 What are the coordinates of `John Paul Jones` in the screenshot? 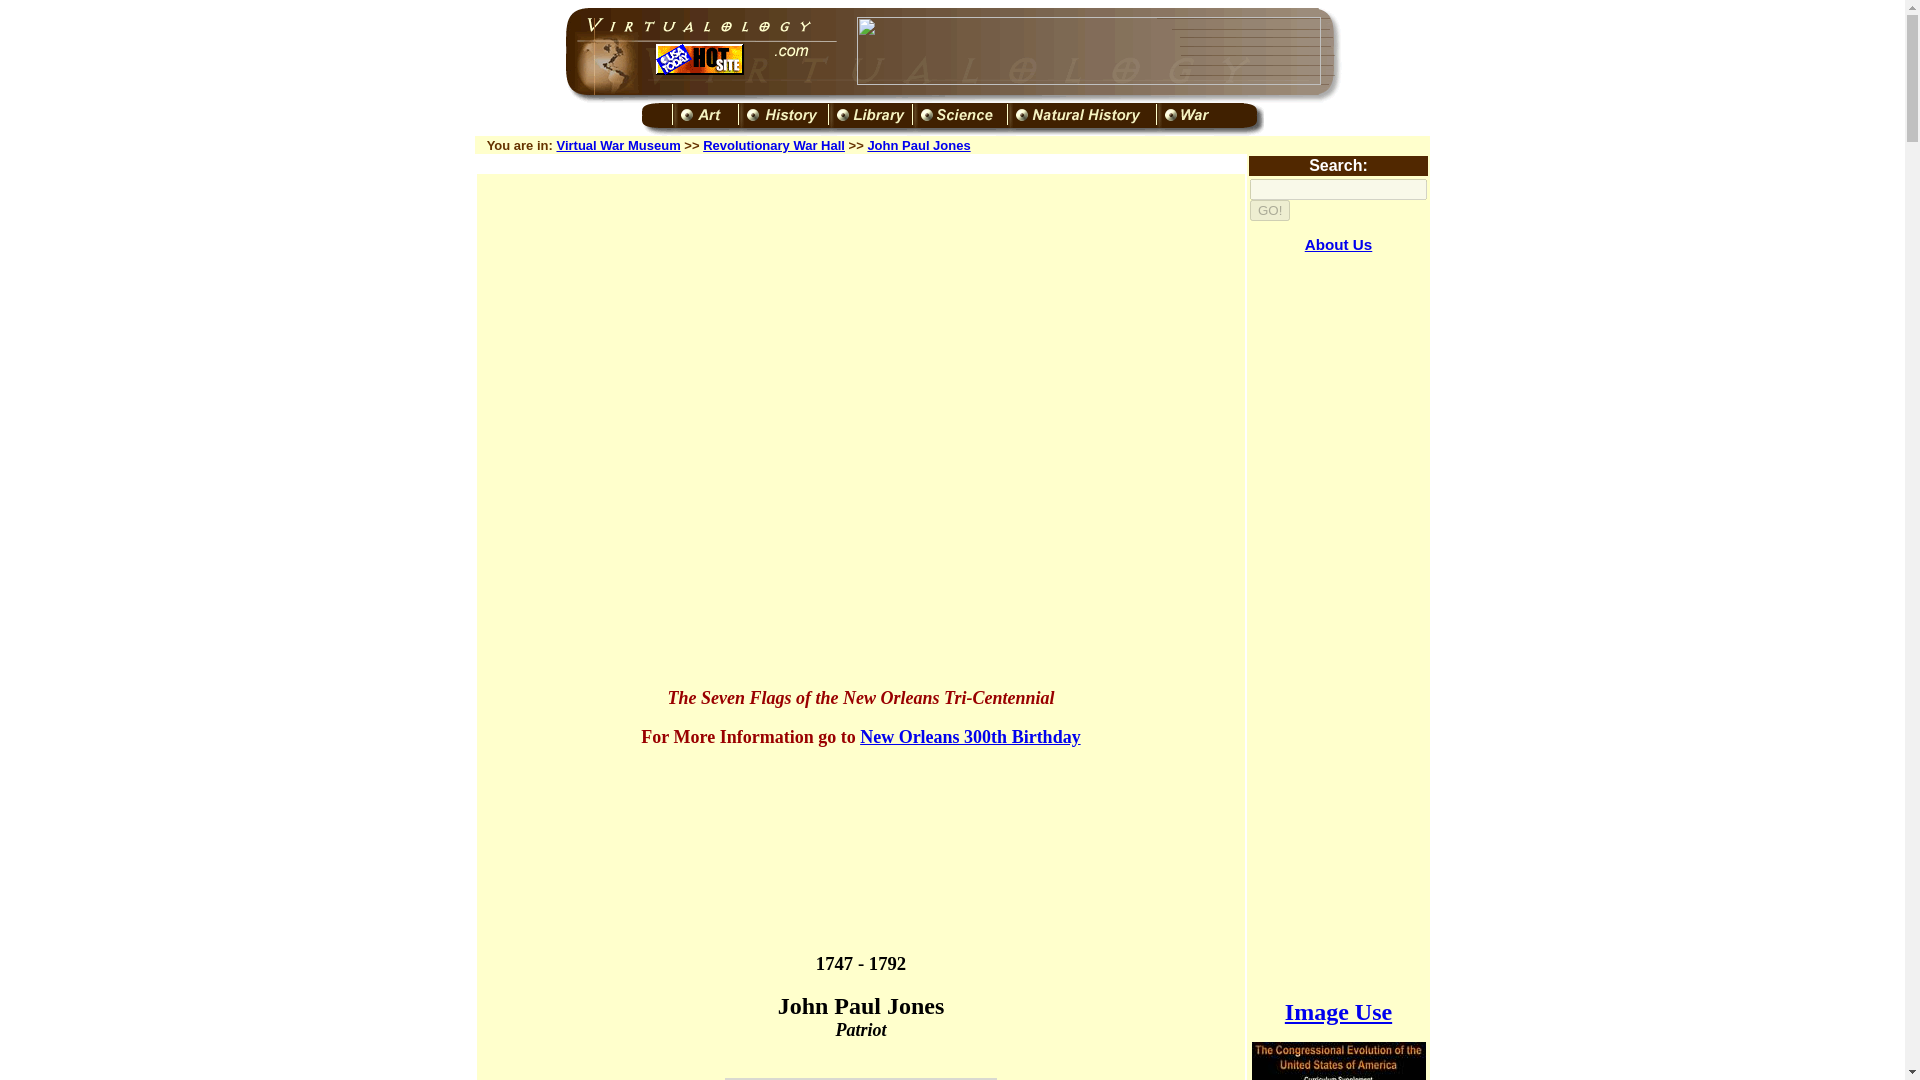 It's located at (918, 146).